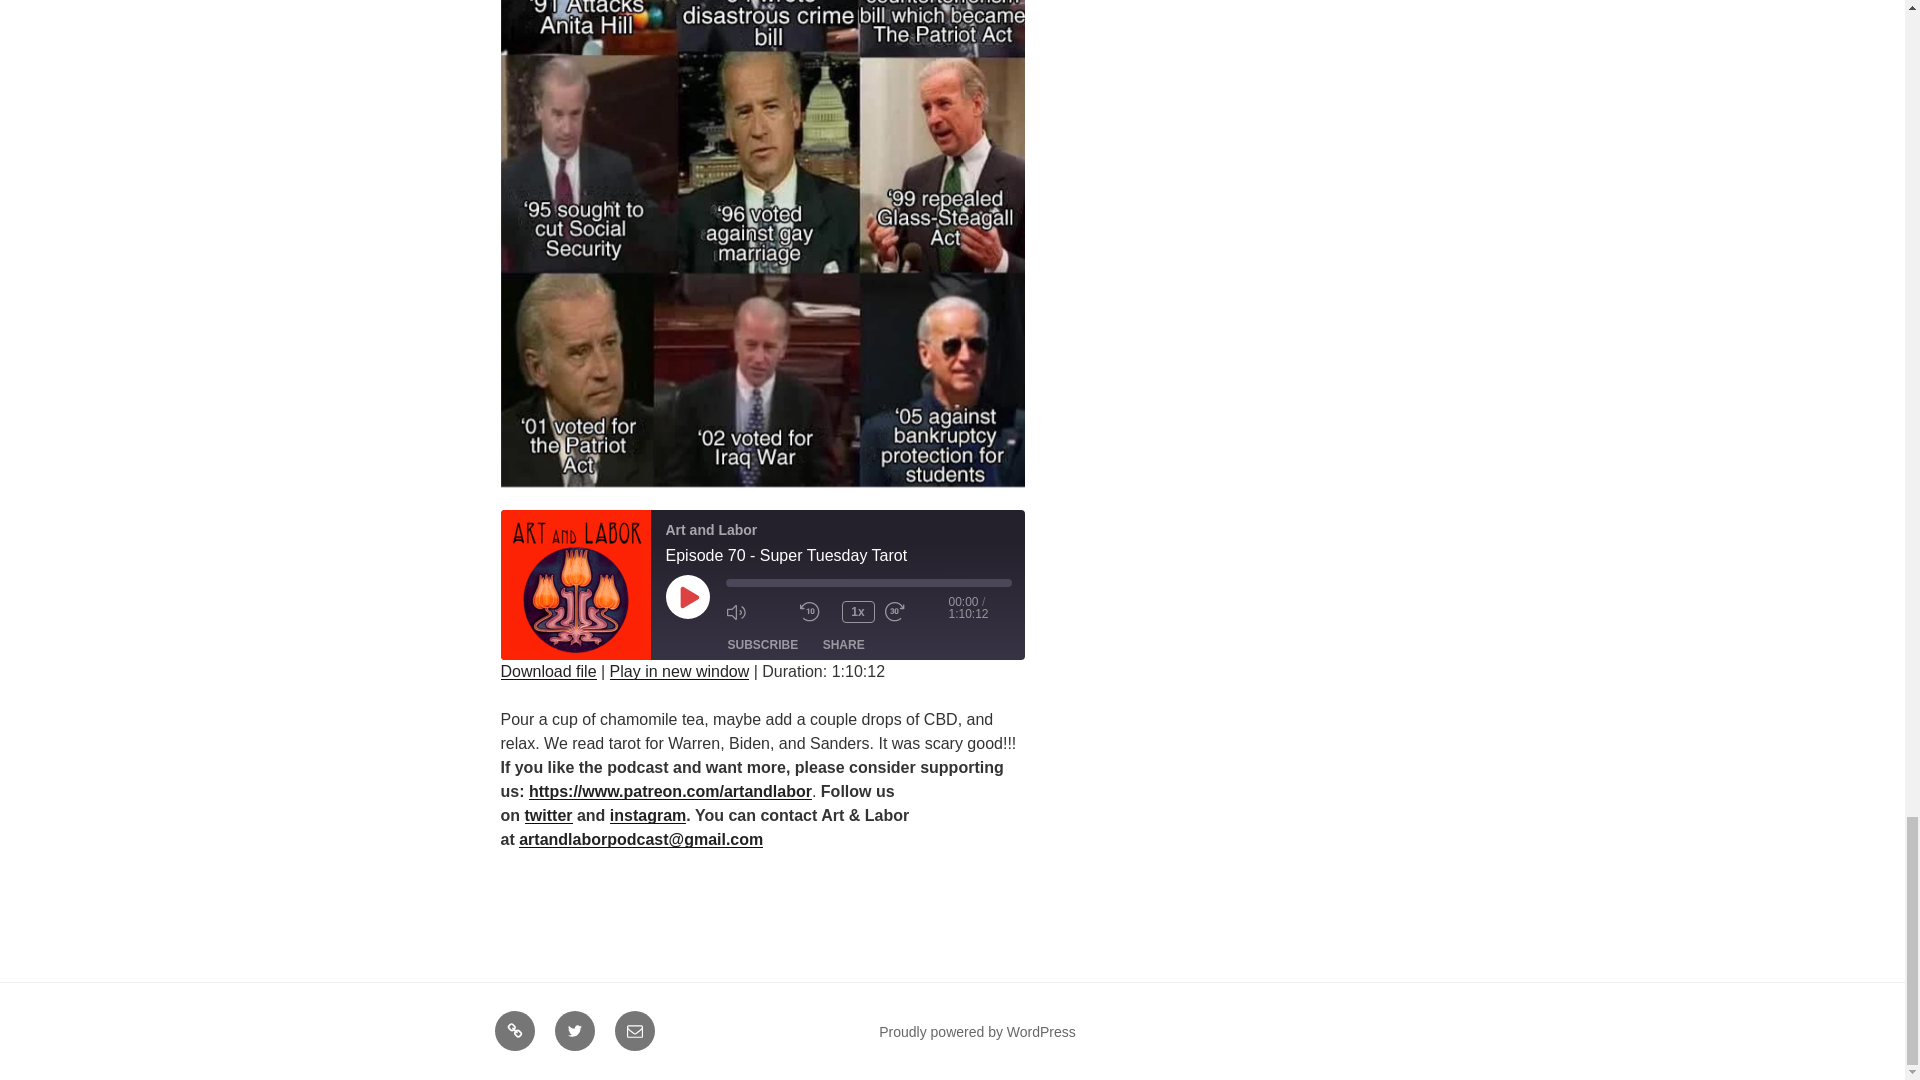  Describe the element at coordinates (763, 644) in the screenshot. I see `SUBSCRIBE` at that location.